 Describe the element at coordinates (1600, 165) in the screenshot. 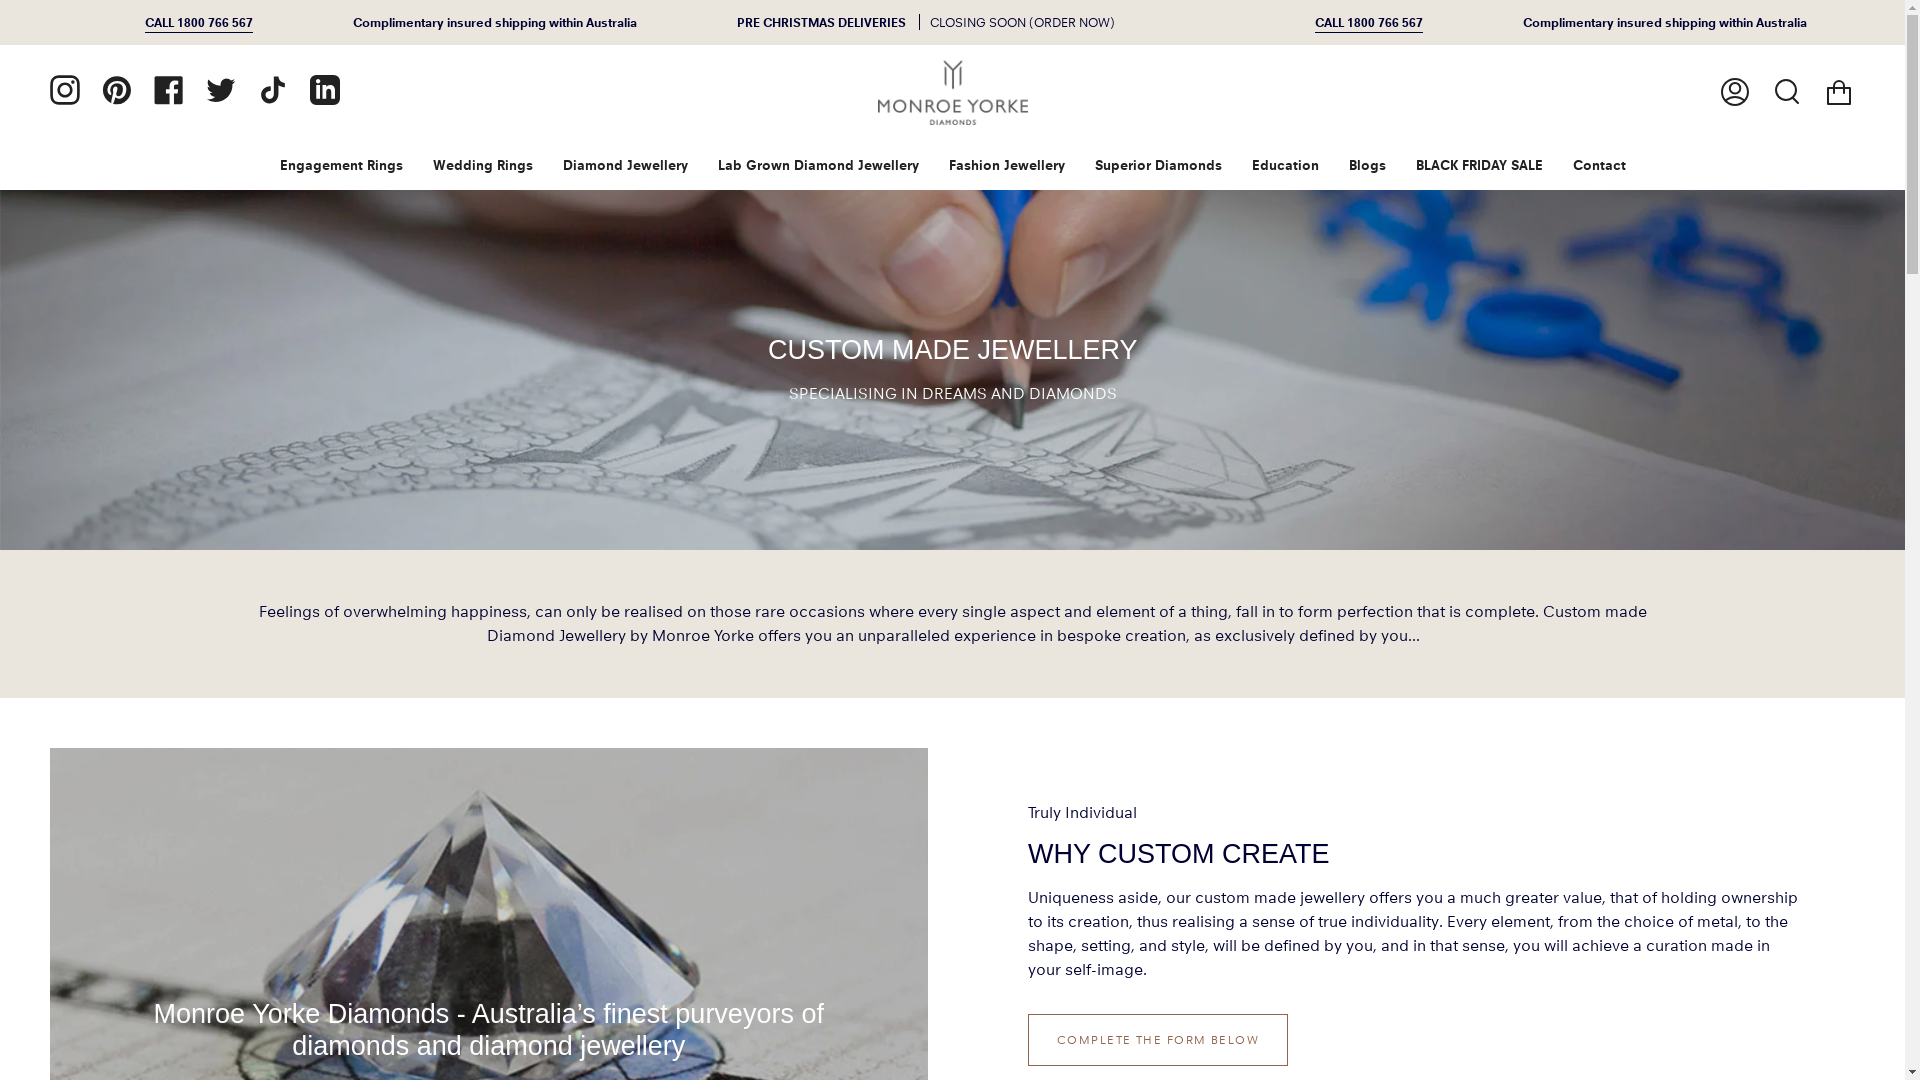

I see `Contact` at that location.